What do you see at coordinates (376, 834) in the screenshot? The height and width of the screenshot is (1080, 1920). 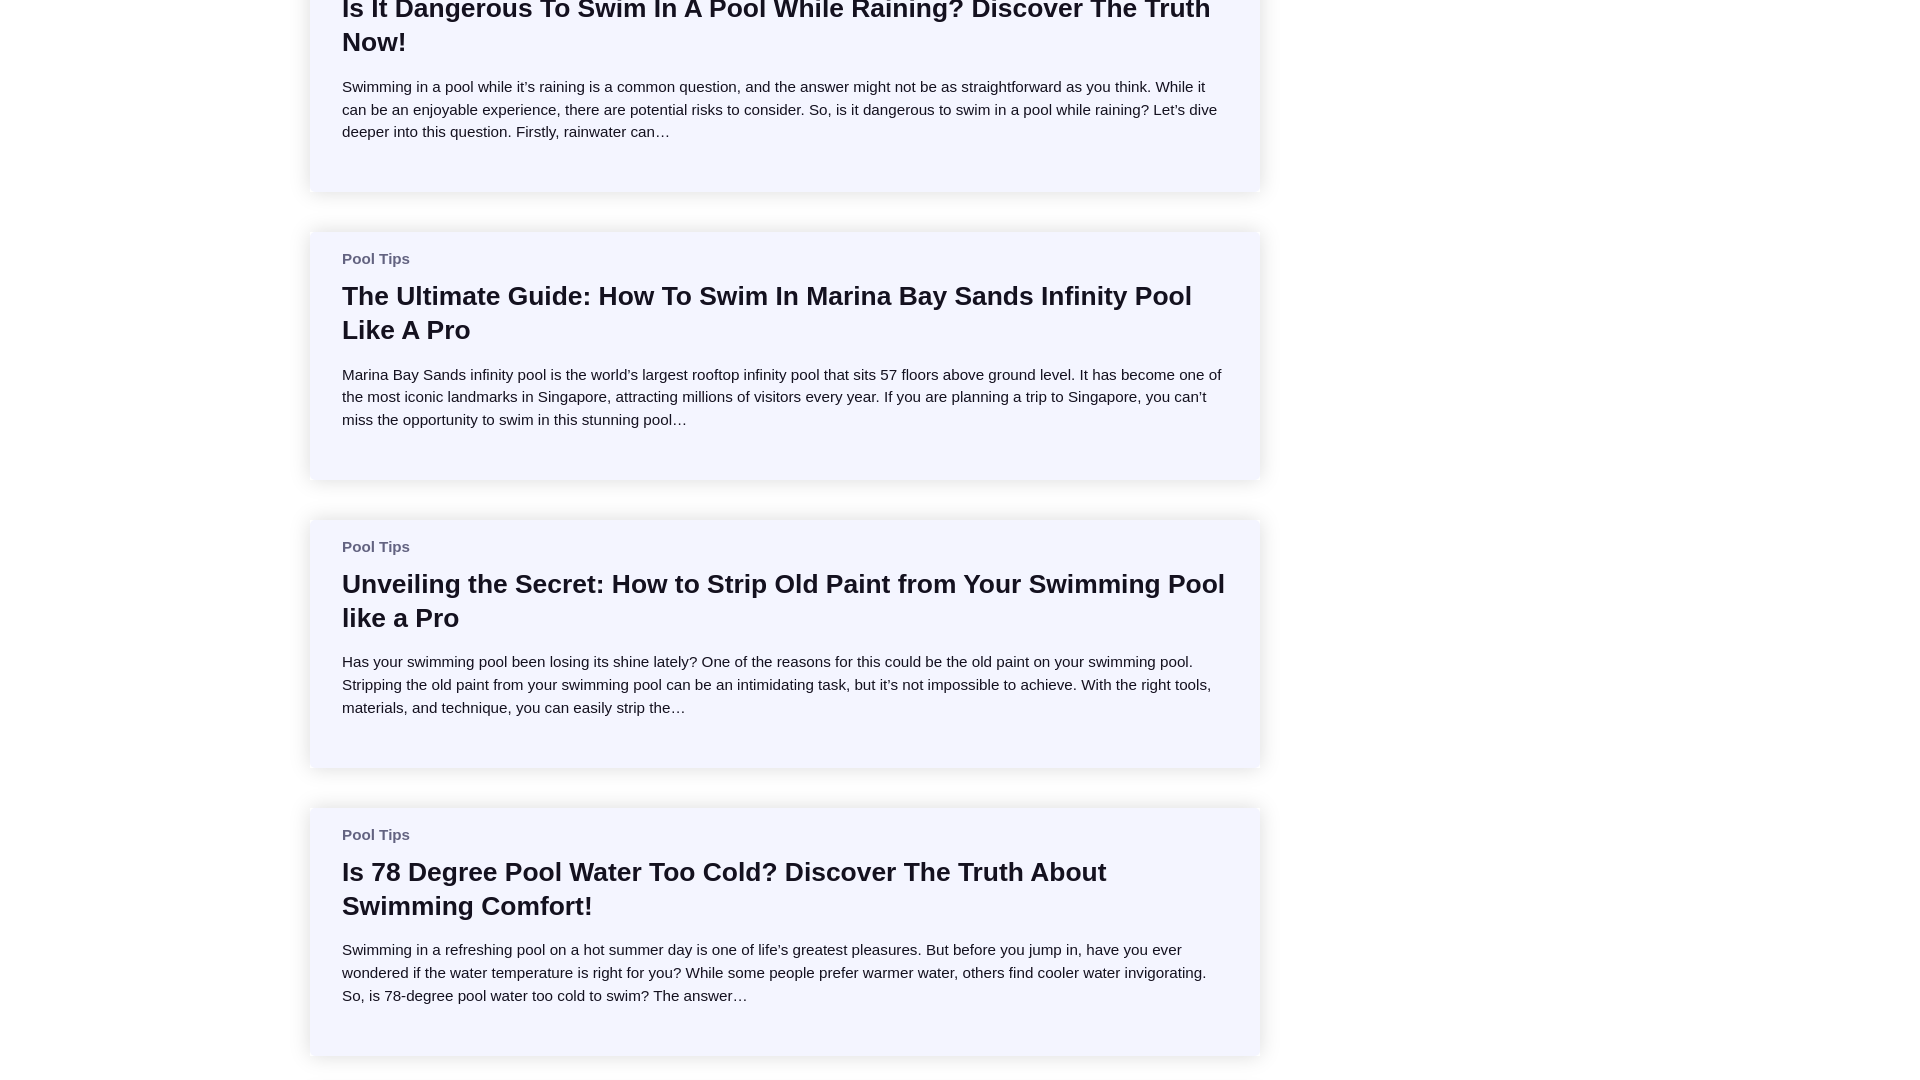 I see `Pool Tips` at bounding box center [376, 834].